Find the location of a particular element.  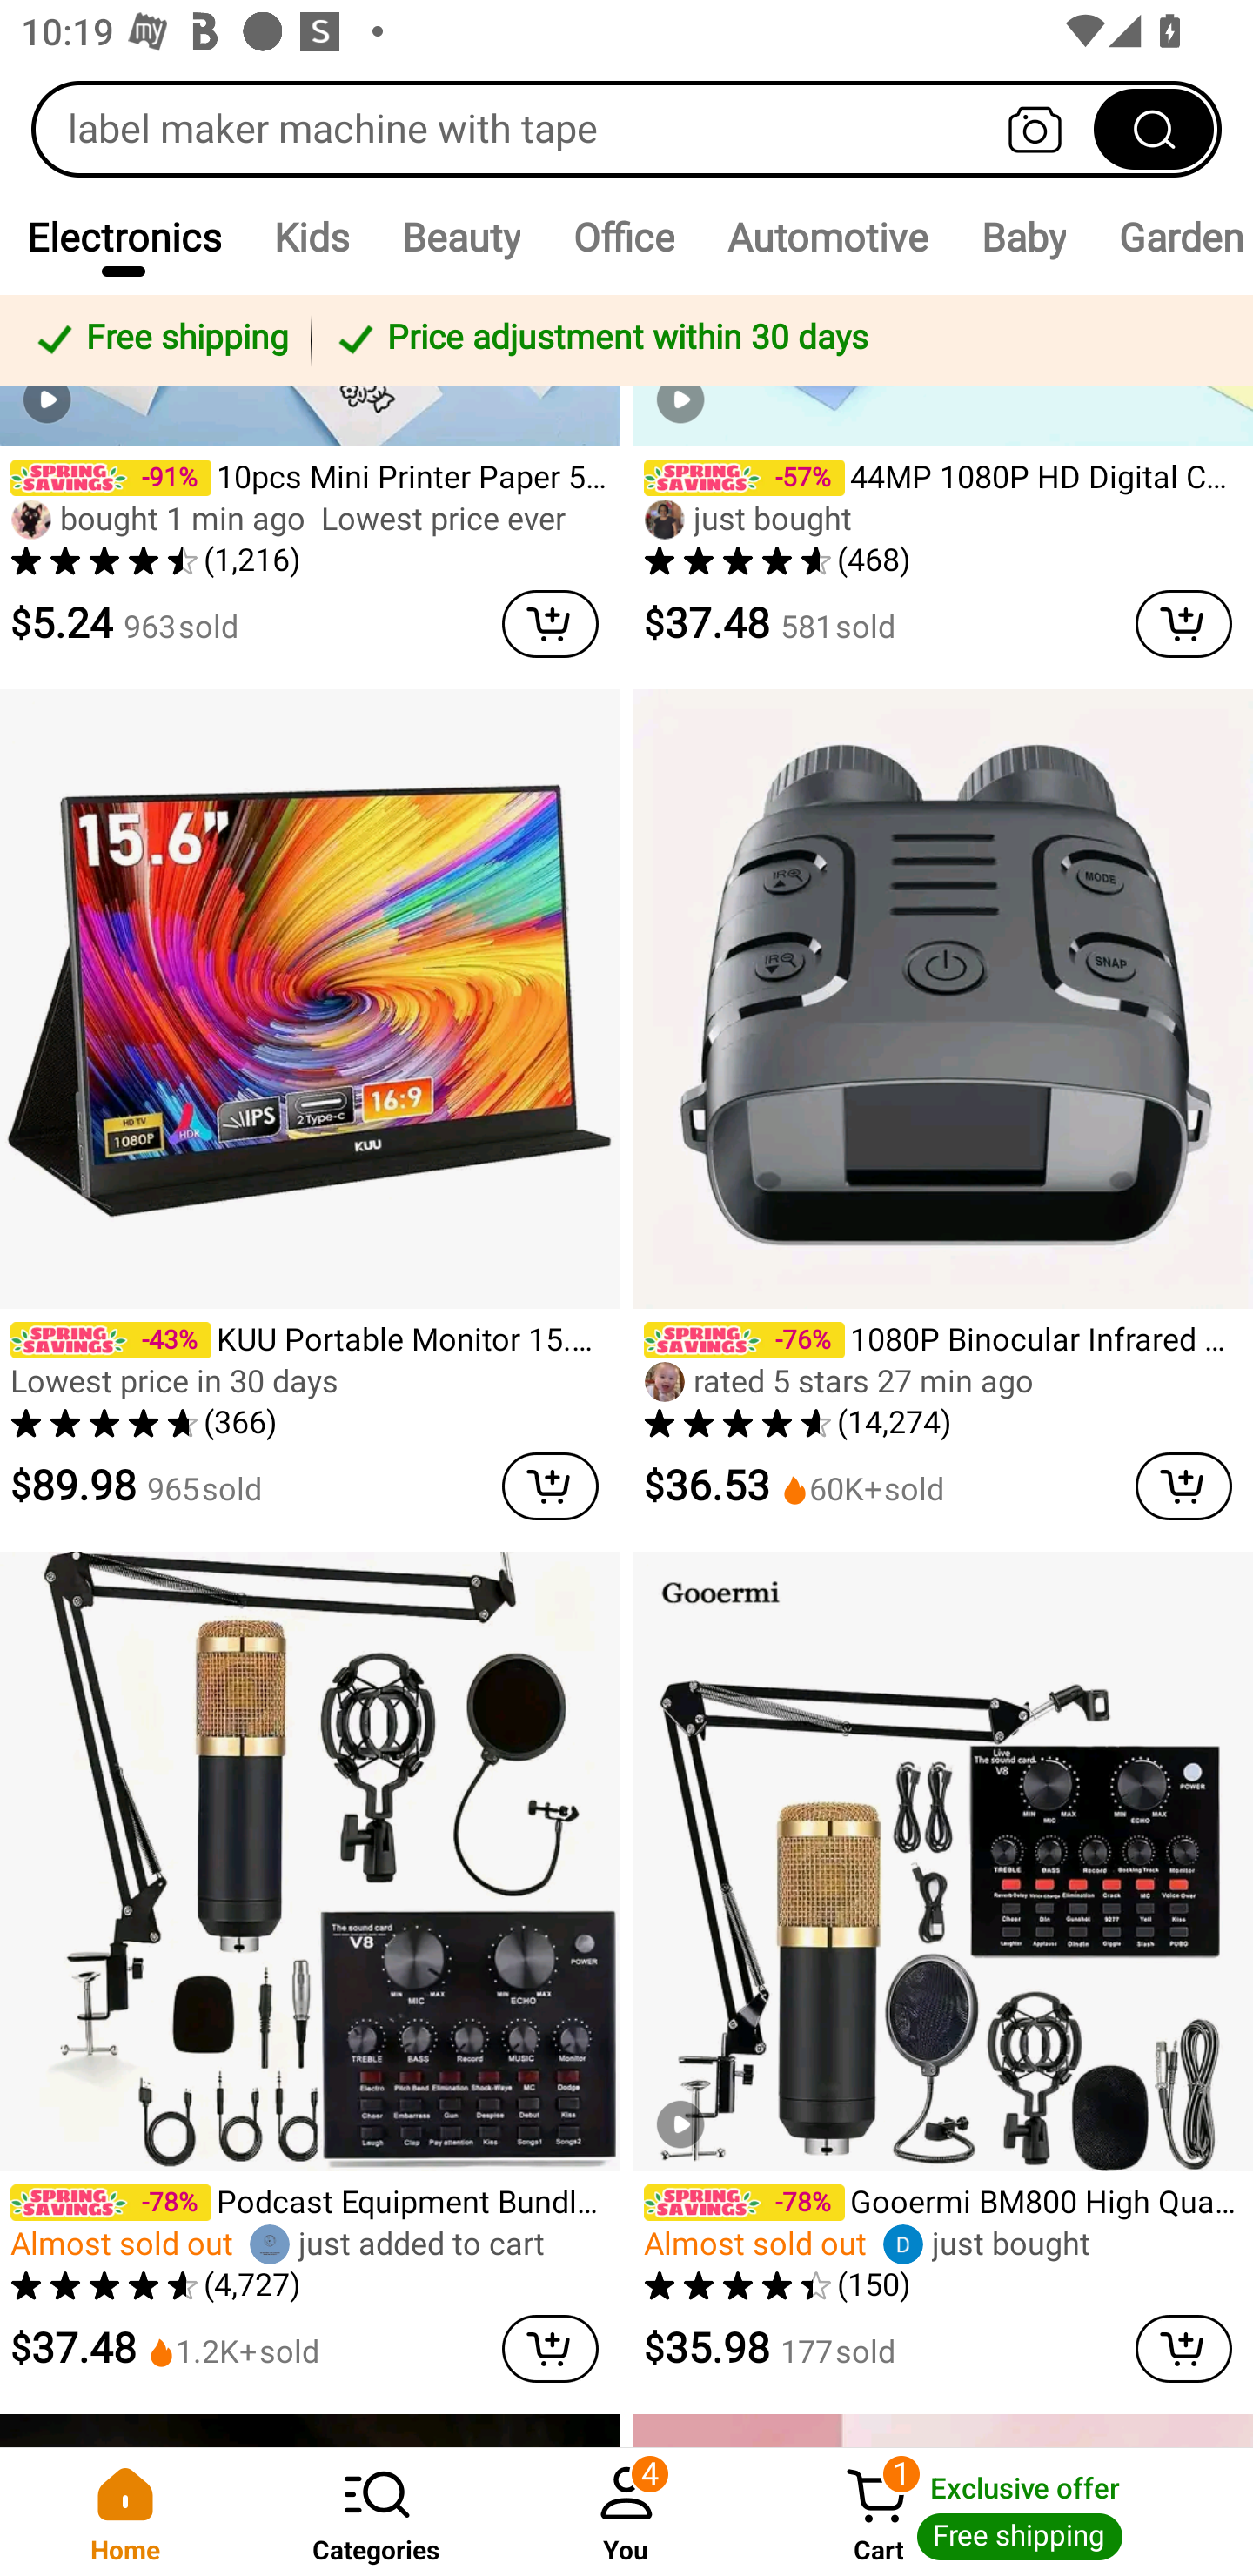

label maker machine with tape is located at coordinates (626, 129).